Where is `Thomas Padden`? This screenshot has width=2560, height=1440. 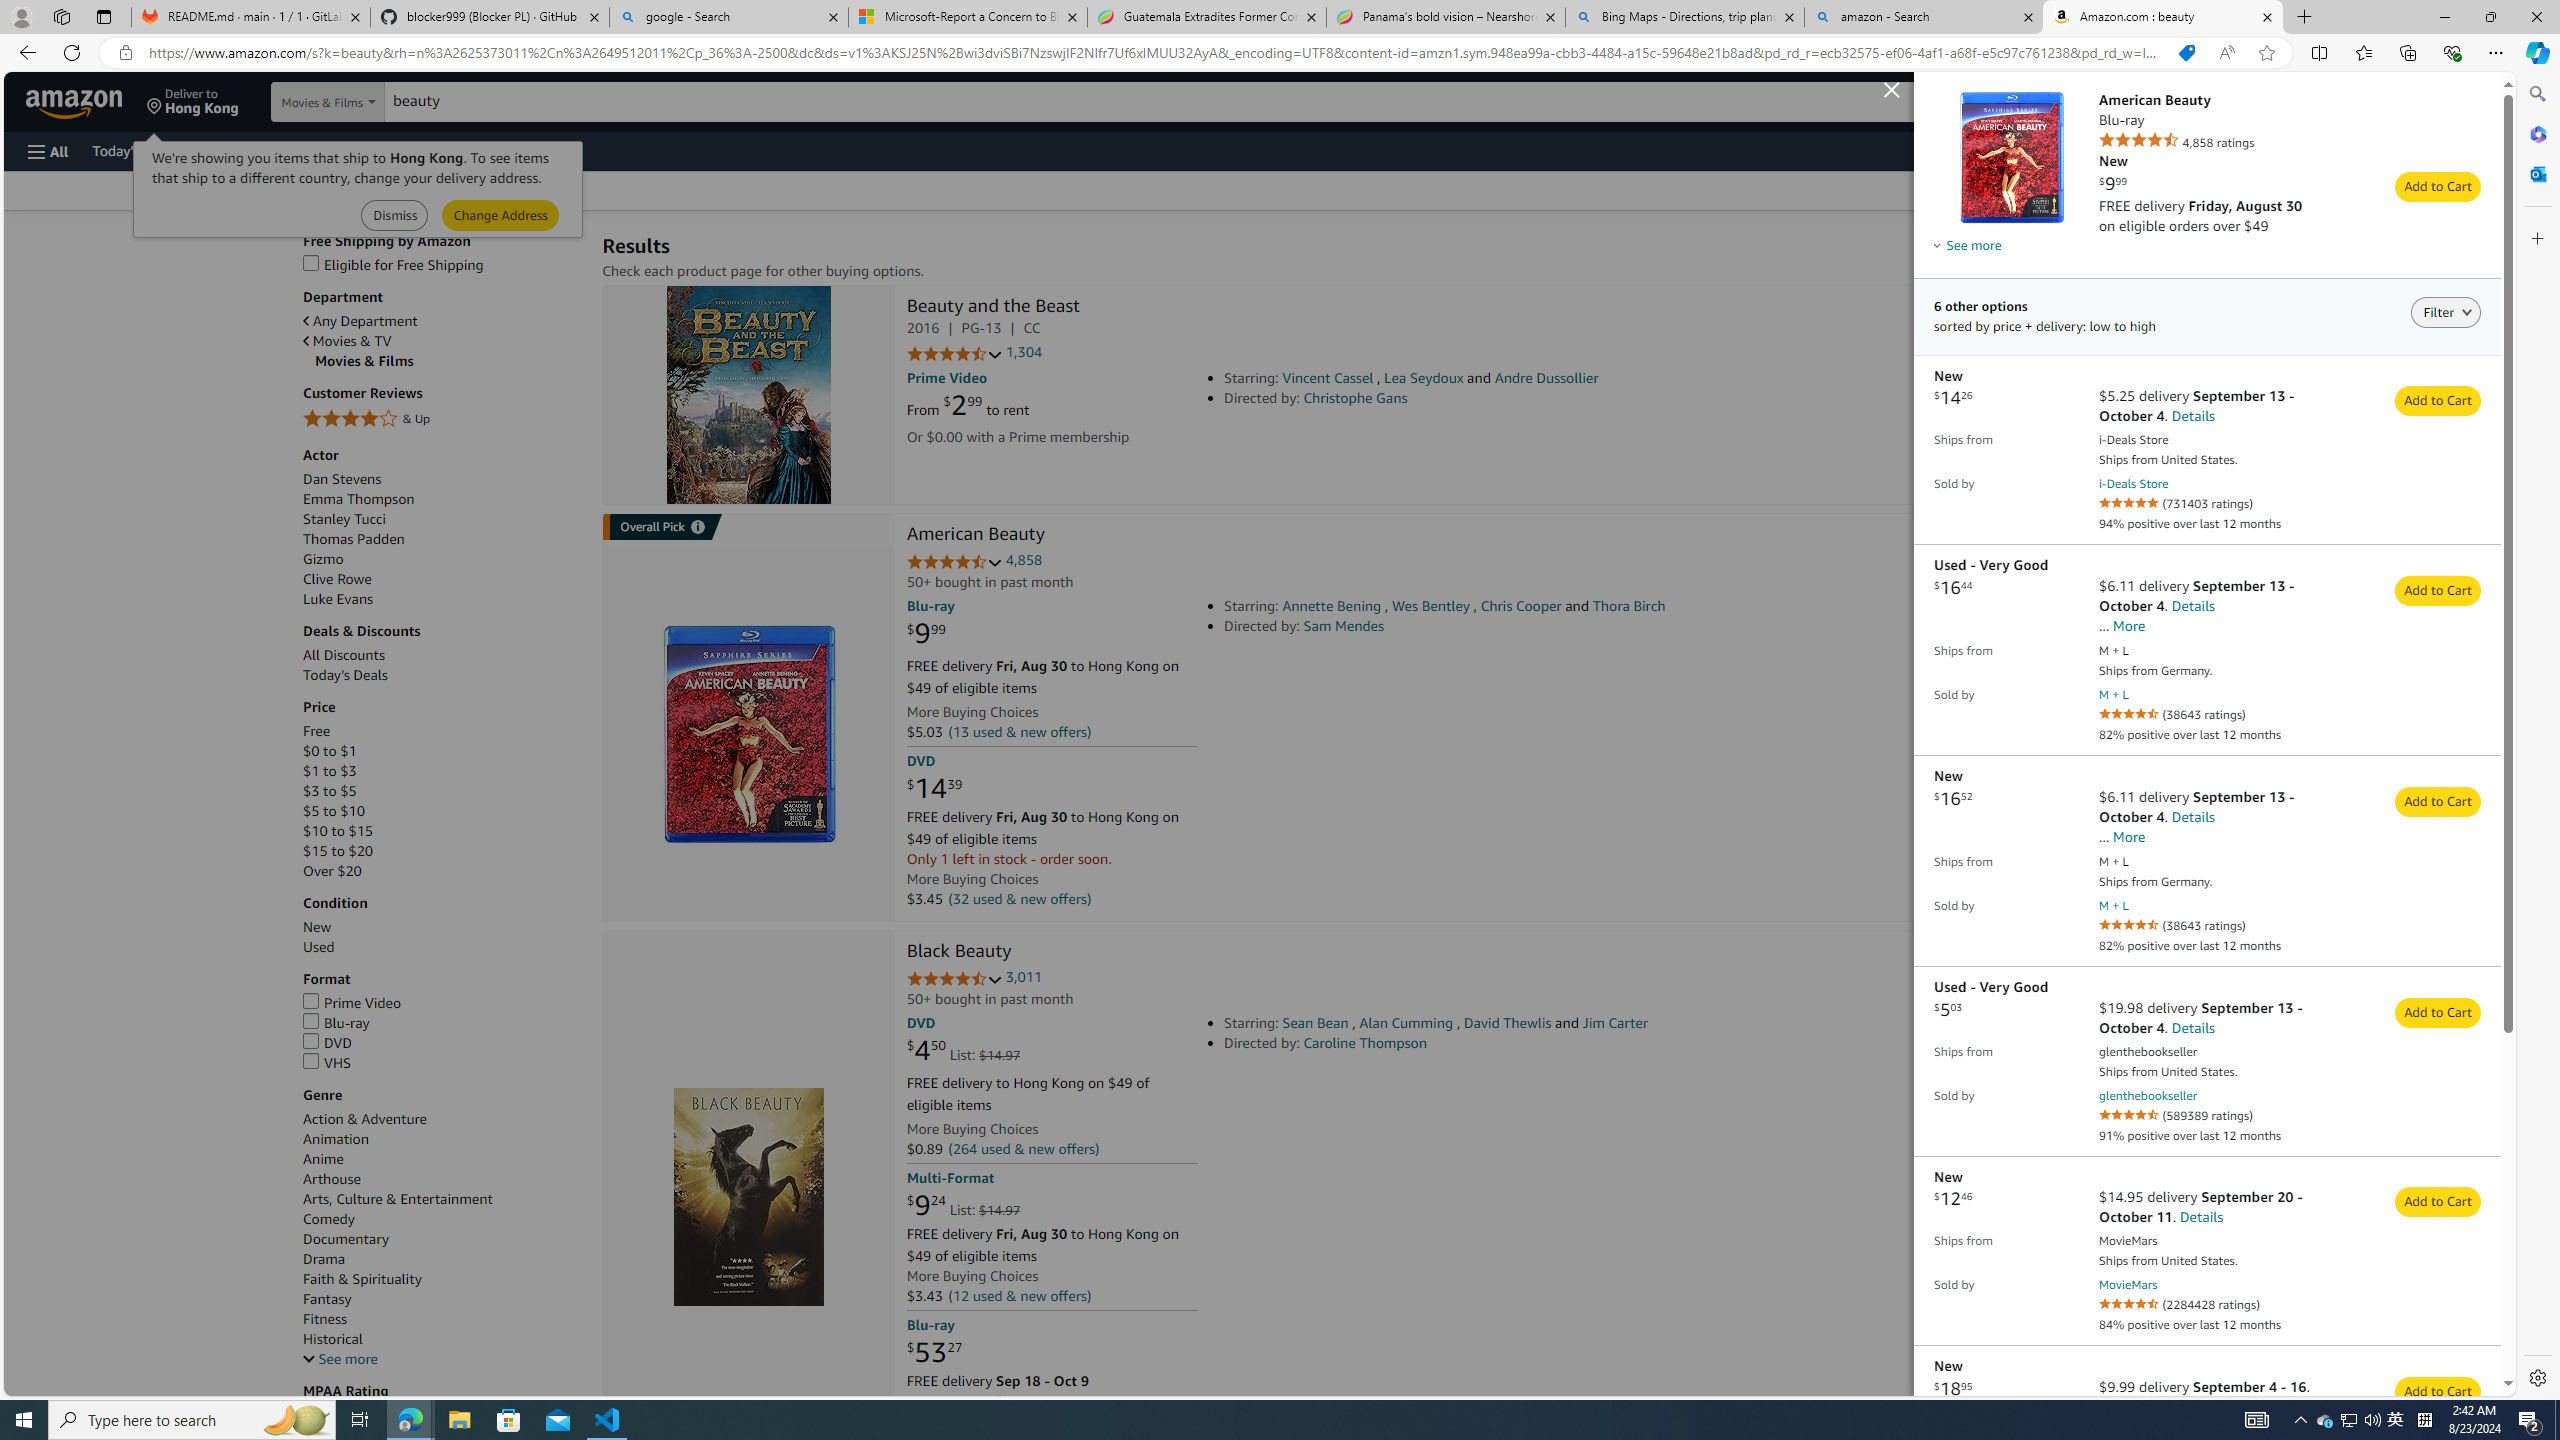 Thomas Padden is located at coordinates (442, 540).